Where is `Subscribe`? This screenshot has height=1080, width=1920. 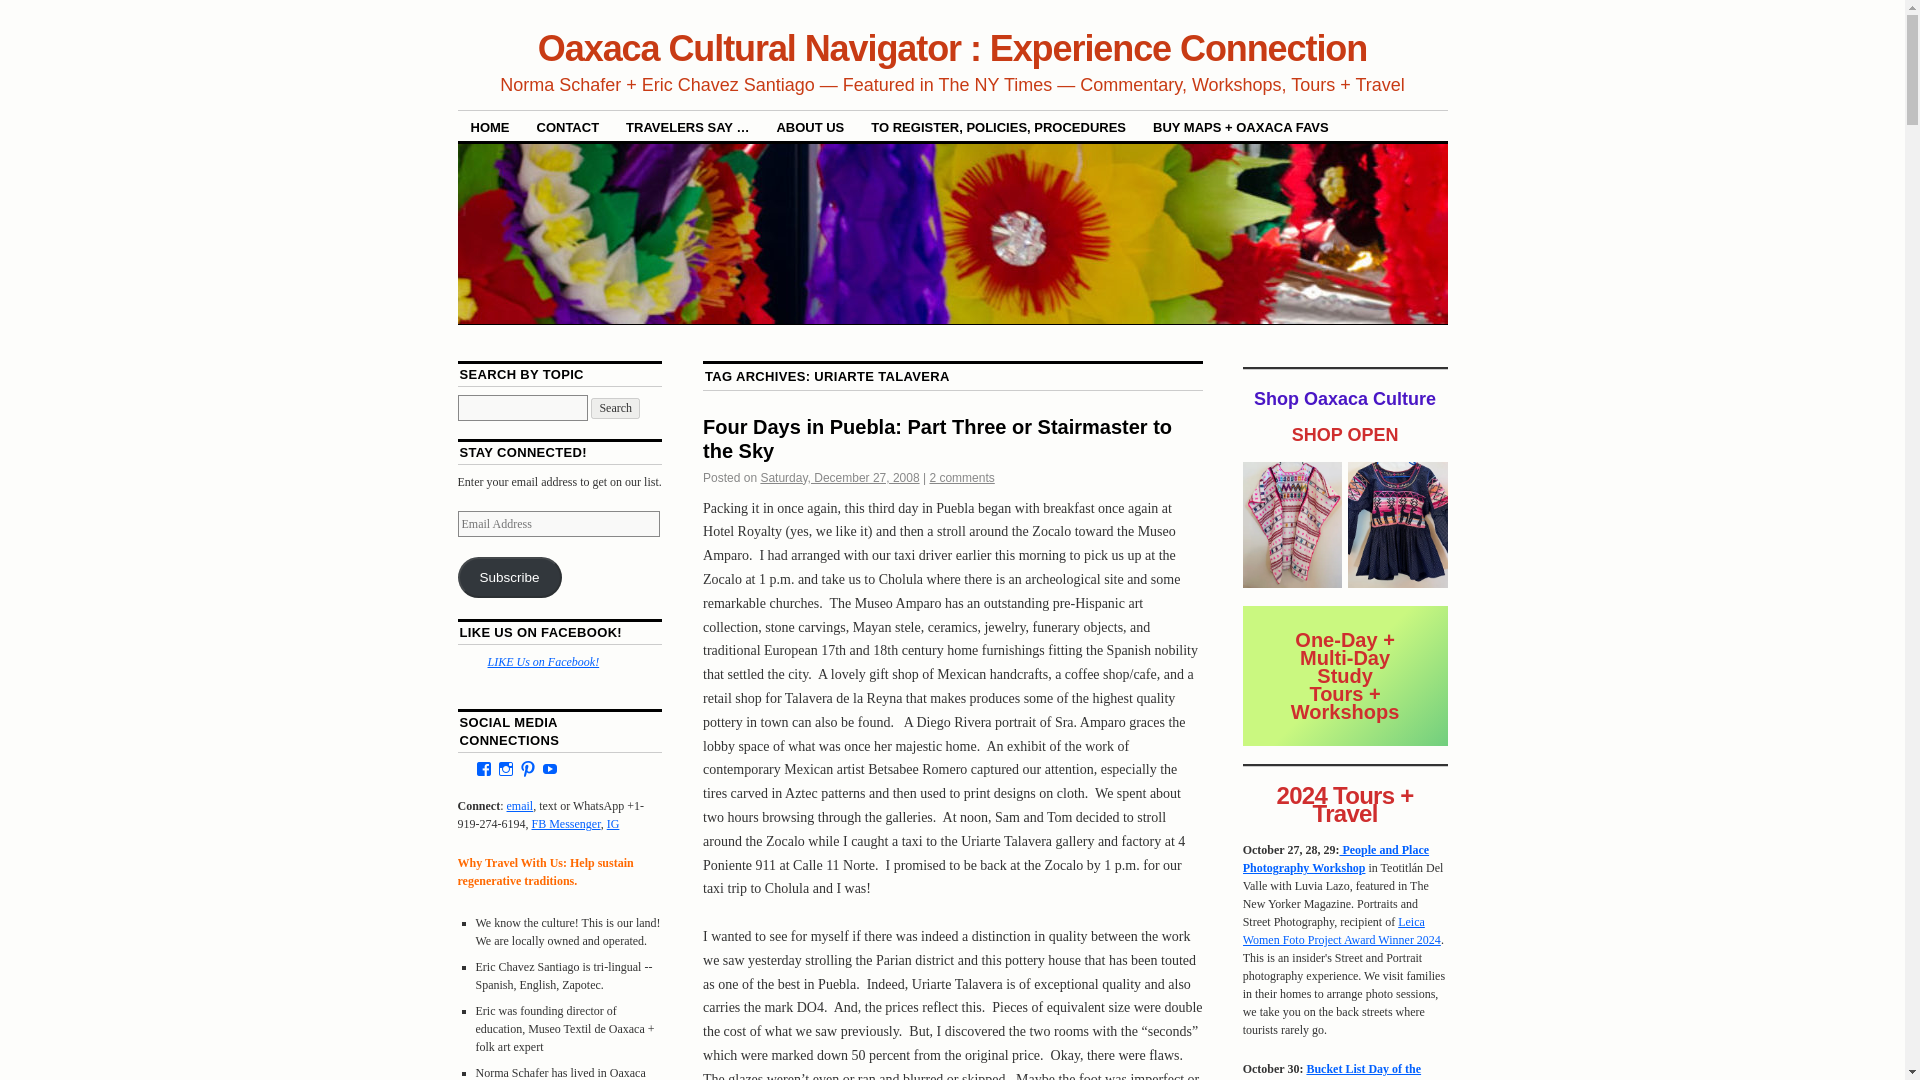 Subscribe is located at coordinates (510, 578).